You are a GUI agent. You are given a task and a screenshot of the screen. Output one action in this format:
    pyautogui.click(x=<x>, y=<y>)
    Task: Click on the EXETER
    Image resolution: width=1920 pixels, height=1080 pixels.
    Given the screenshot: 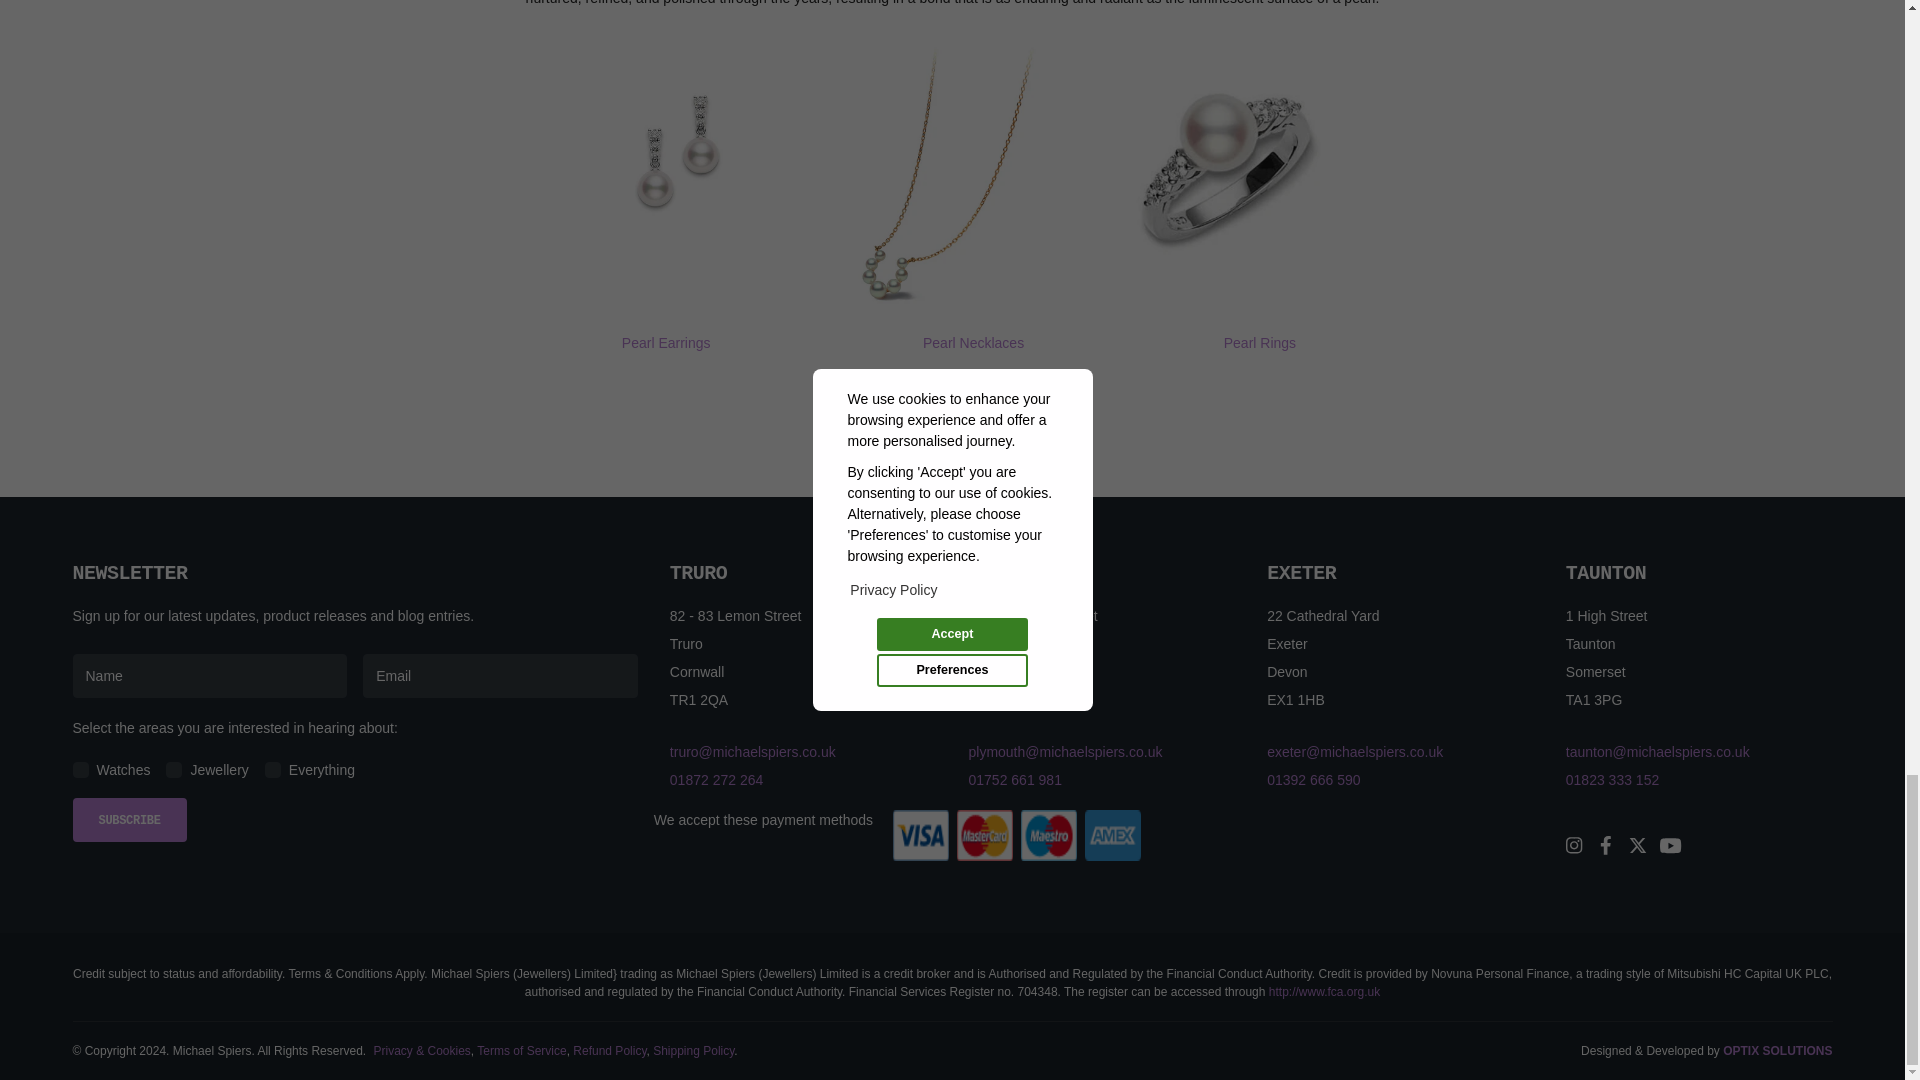 What is the action you would take?
    pyautogui.click(x=1302, y=573)
    